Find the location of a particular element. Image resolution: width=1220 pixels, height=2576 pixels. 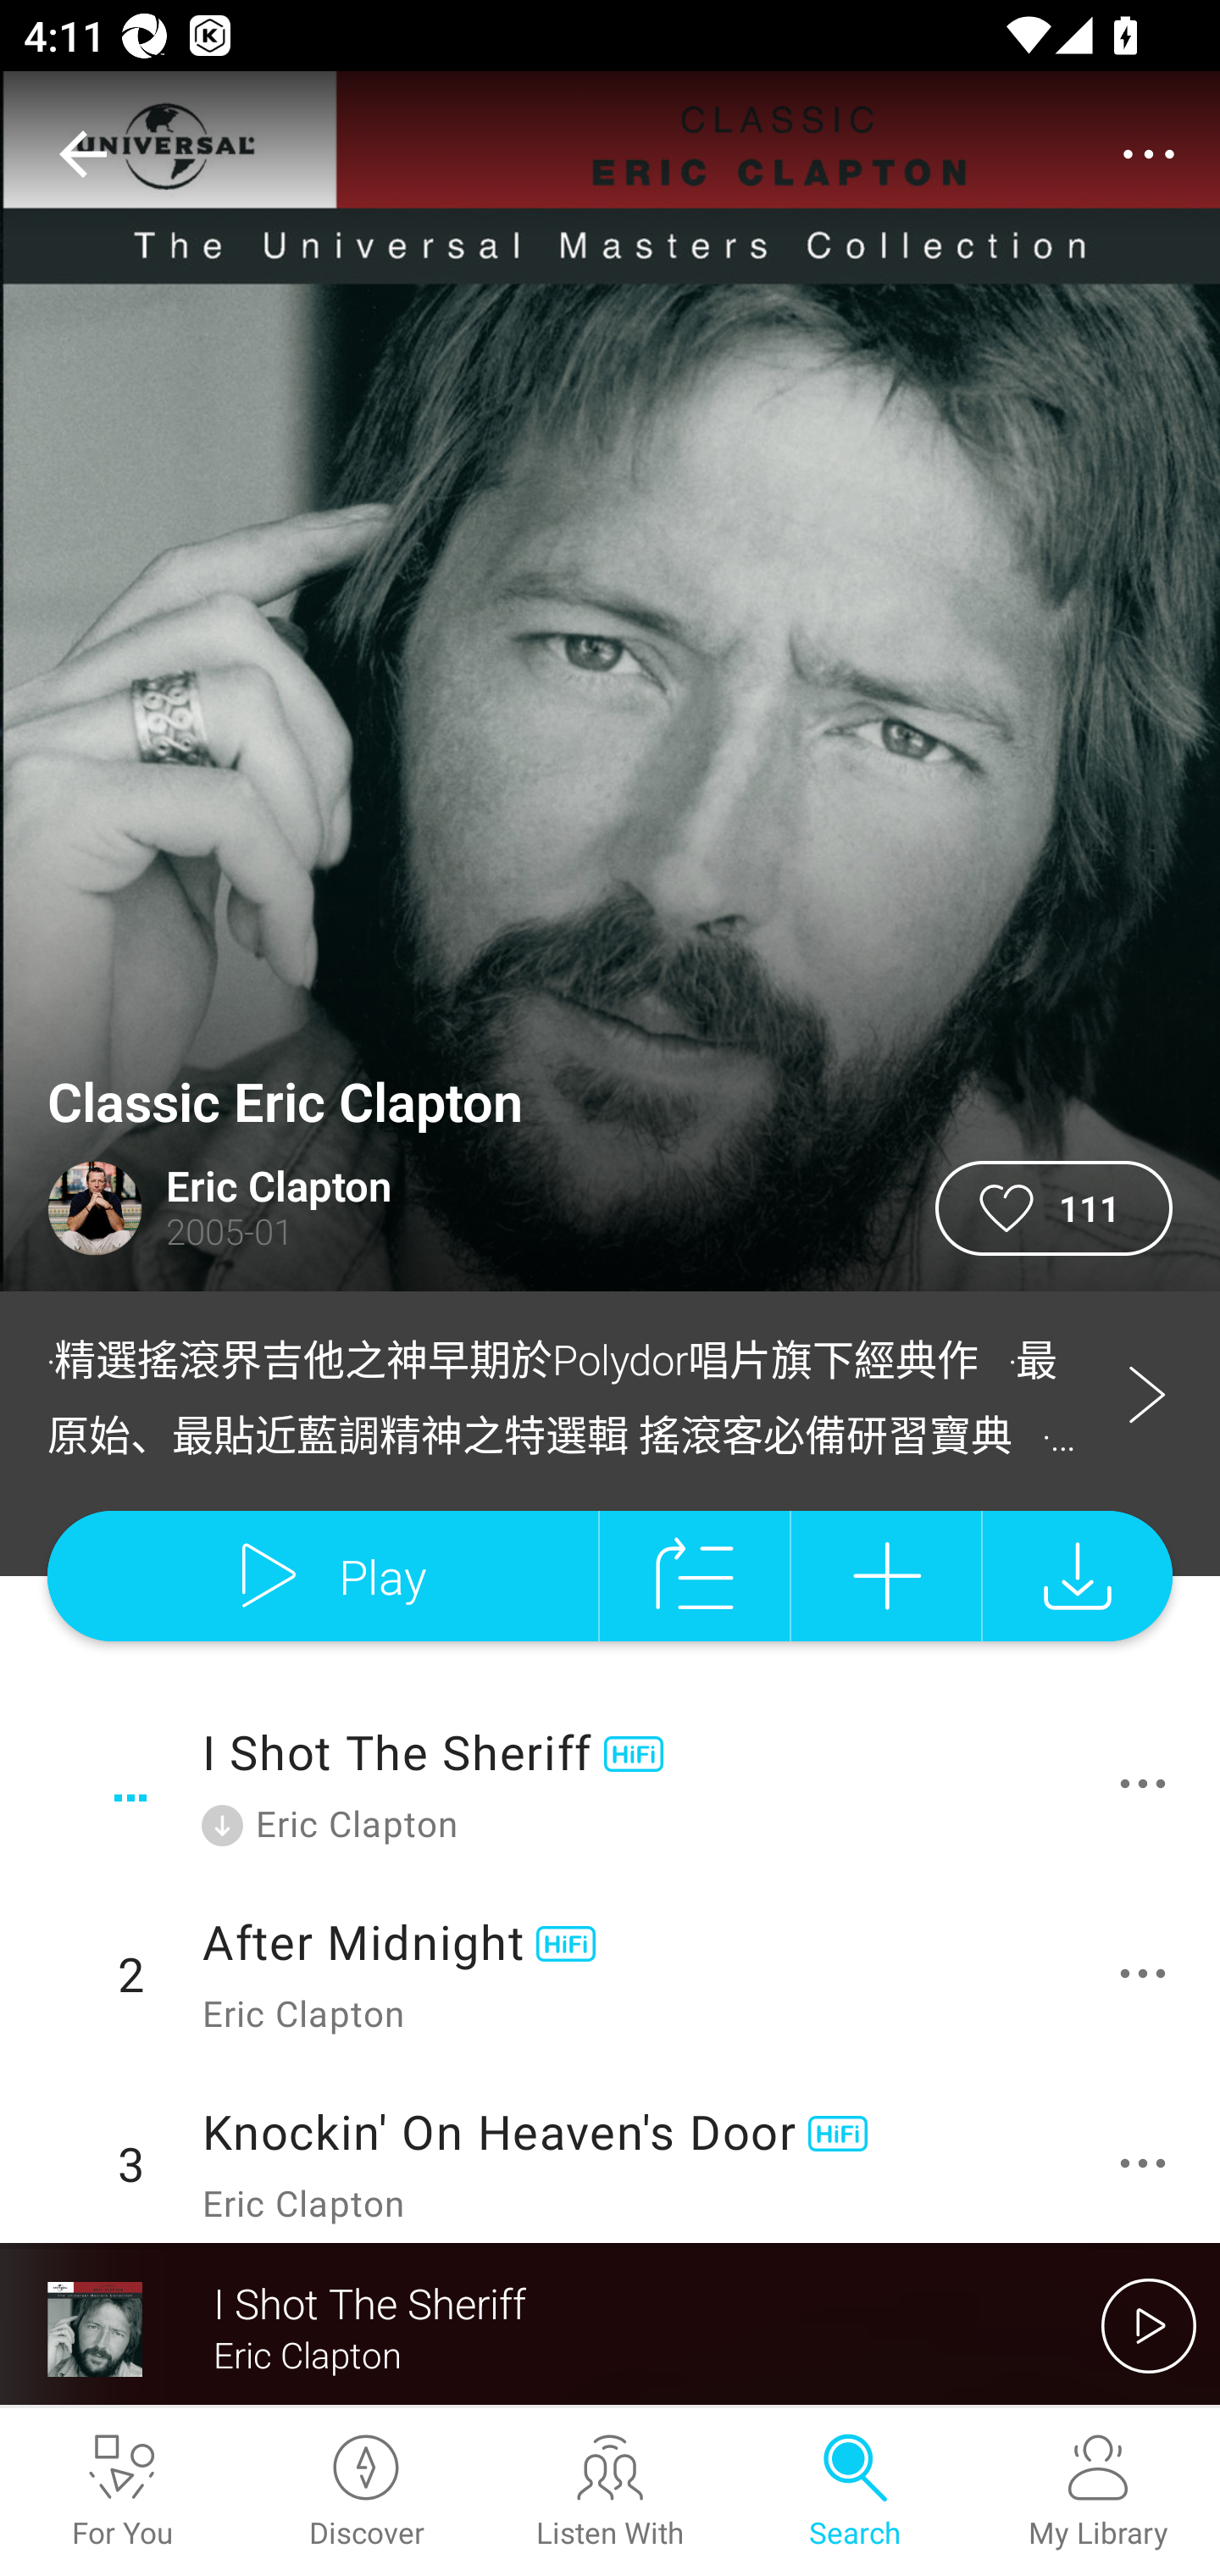

更多操作選項 is located at coordinates (1149, 1783).